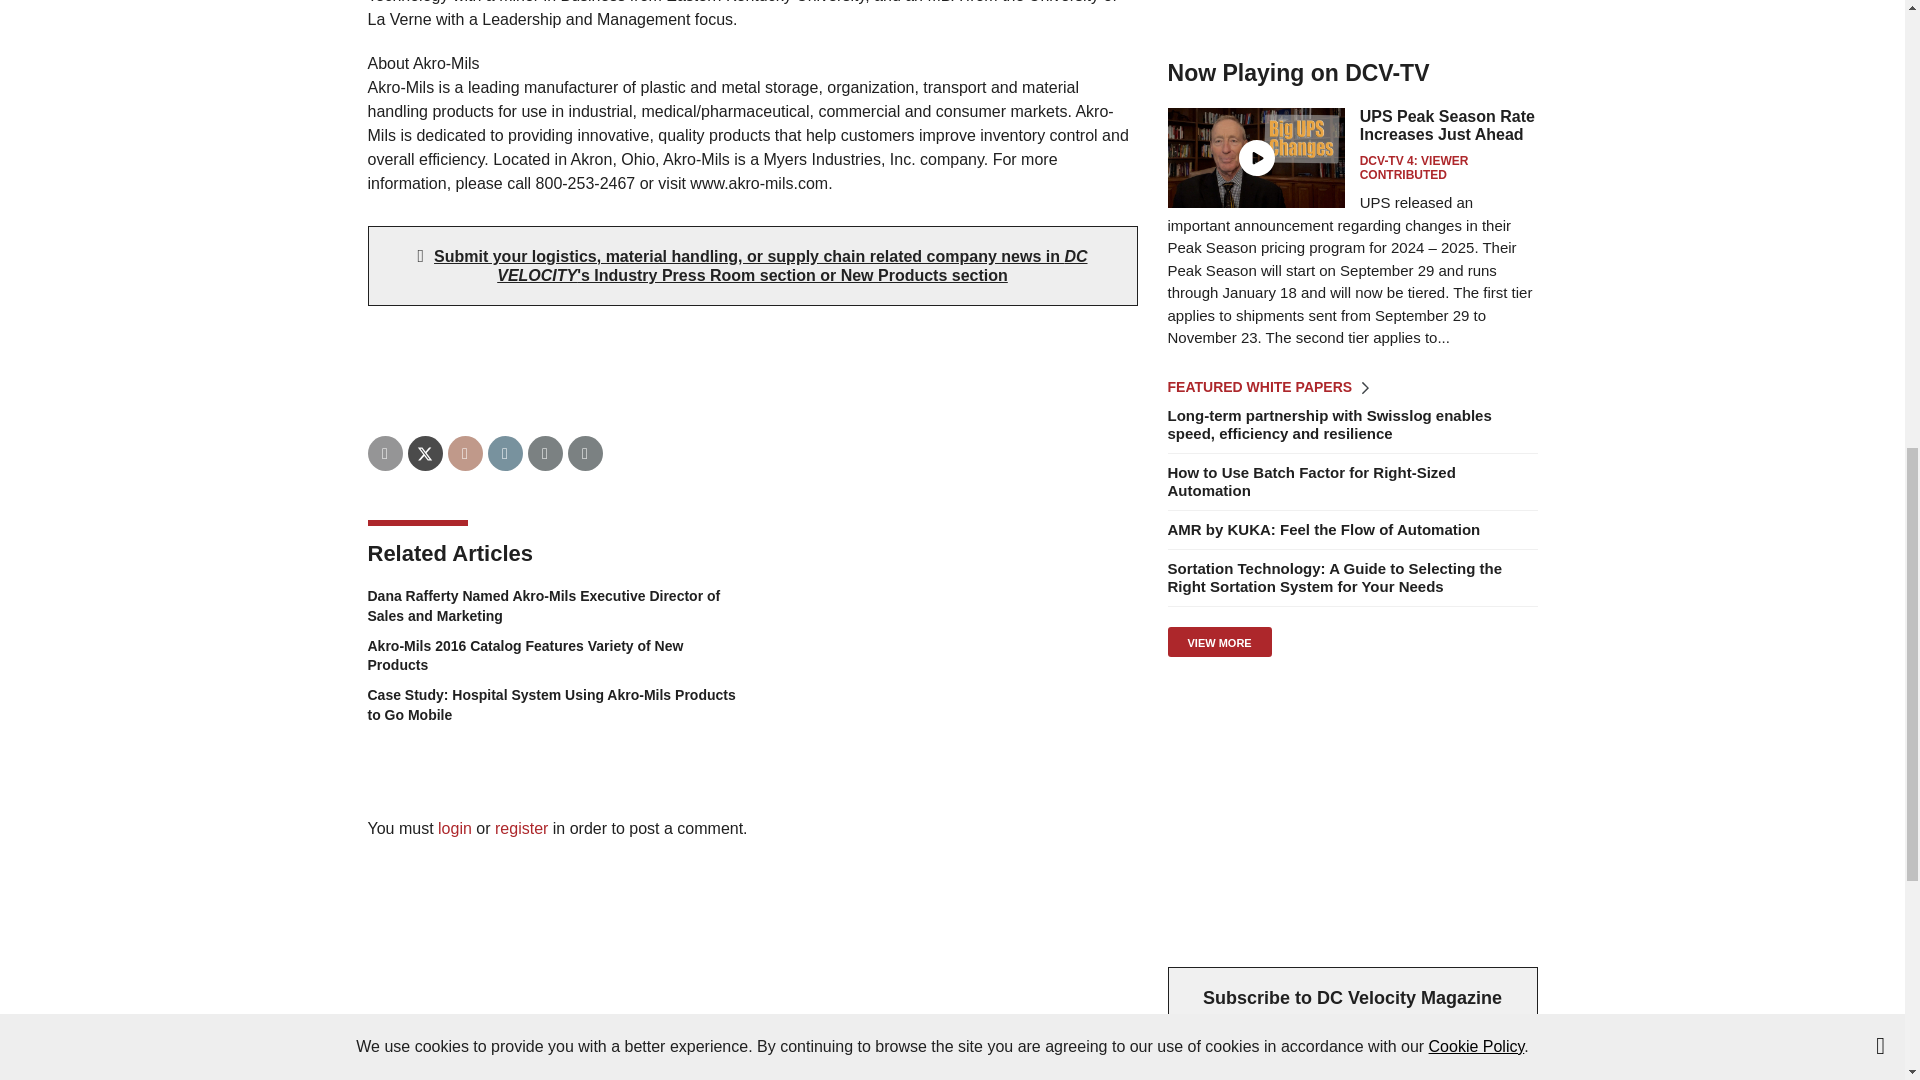  I want to click on 3rd party ad content, so click(1351, 812).